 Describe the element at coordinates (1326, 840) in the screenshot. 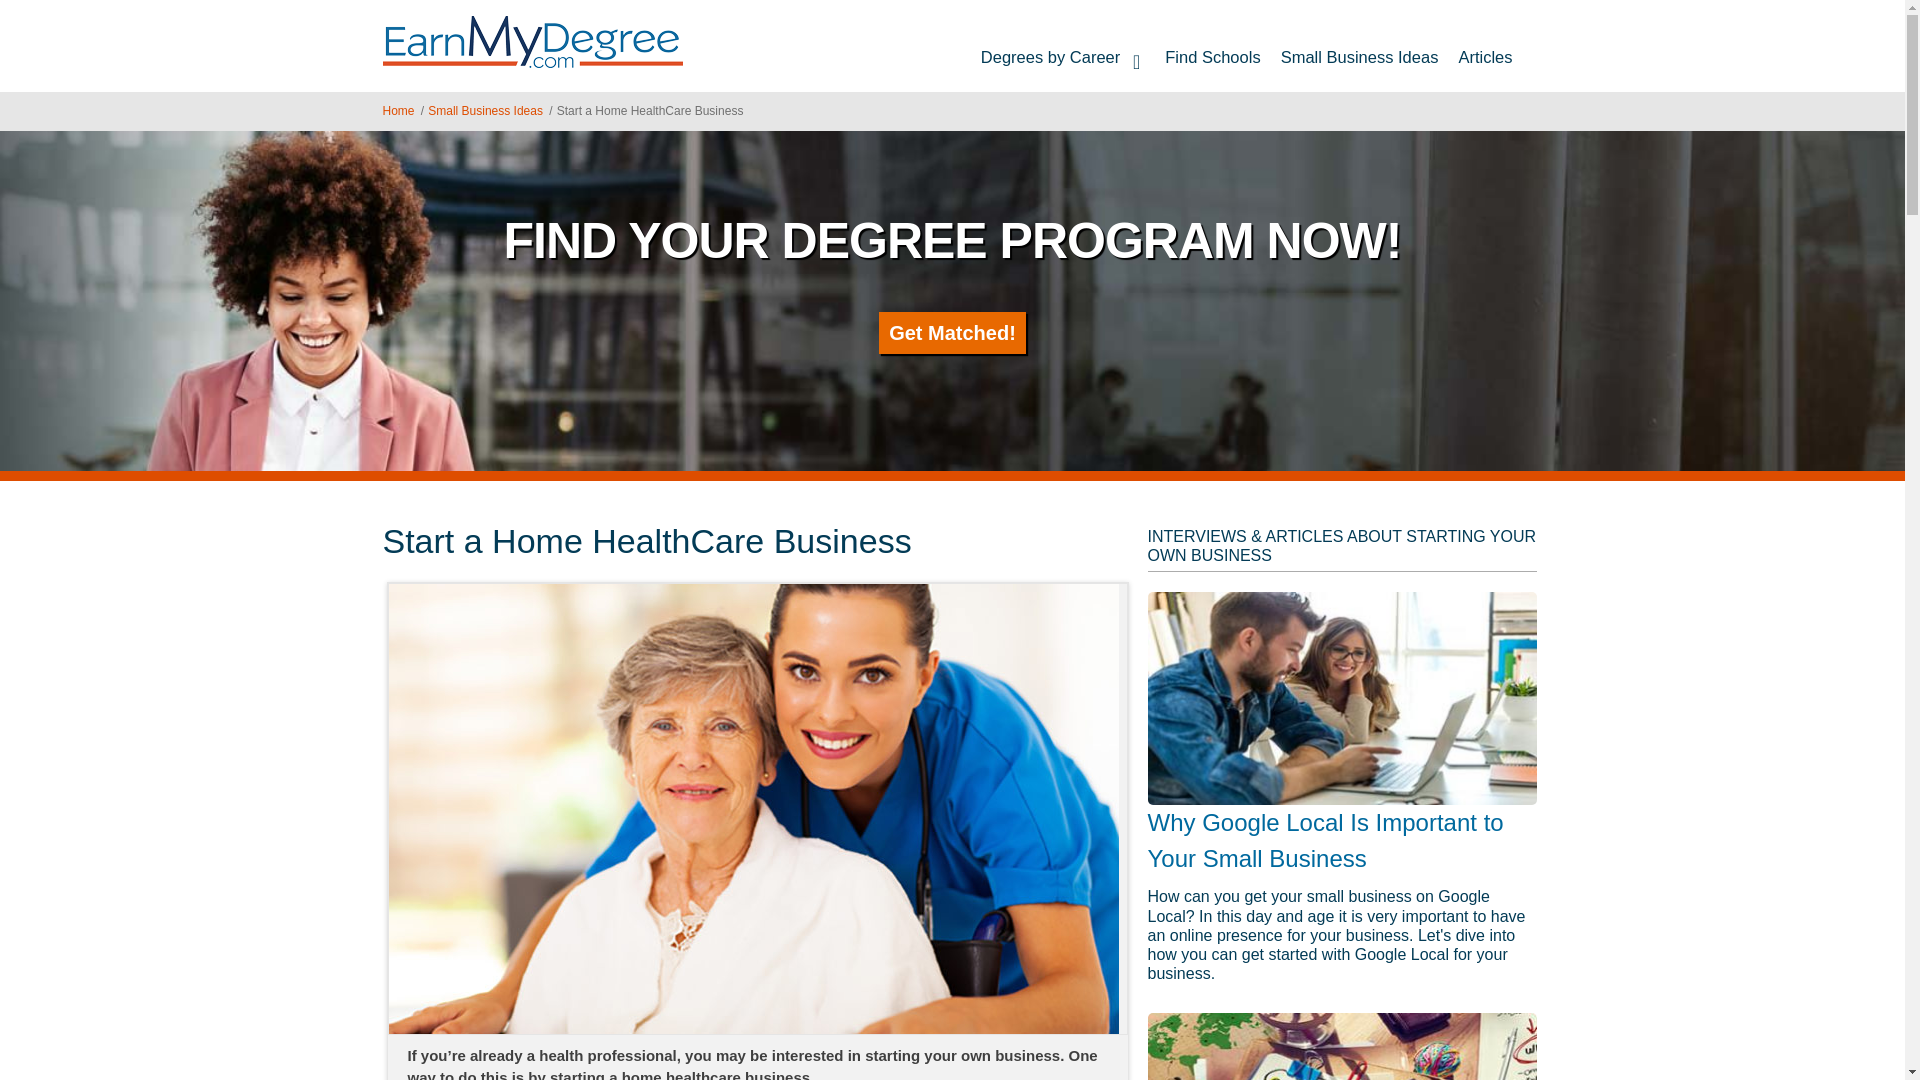

I see `Why Google Local Is Important to Your Small Business` at that location.